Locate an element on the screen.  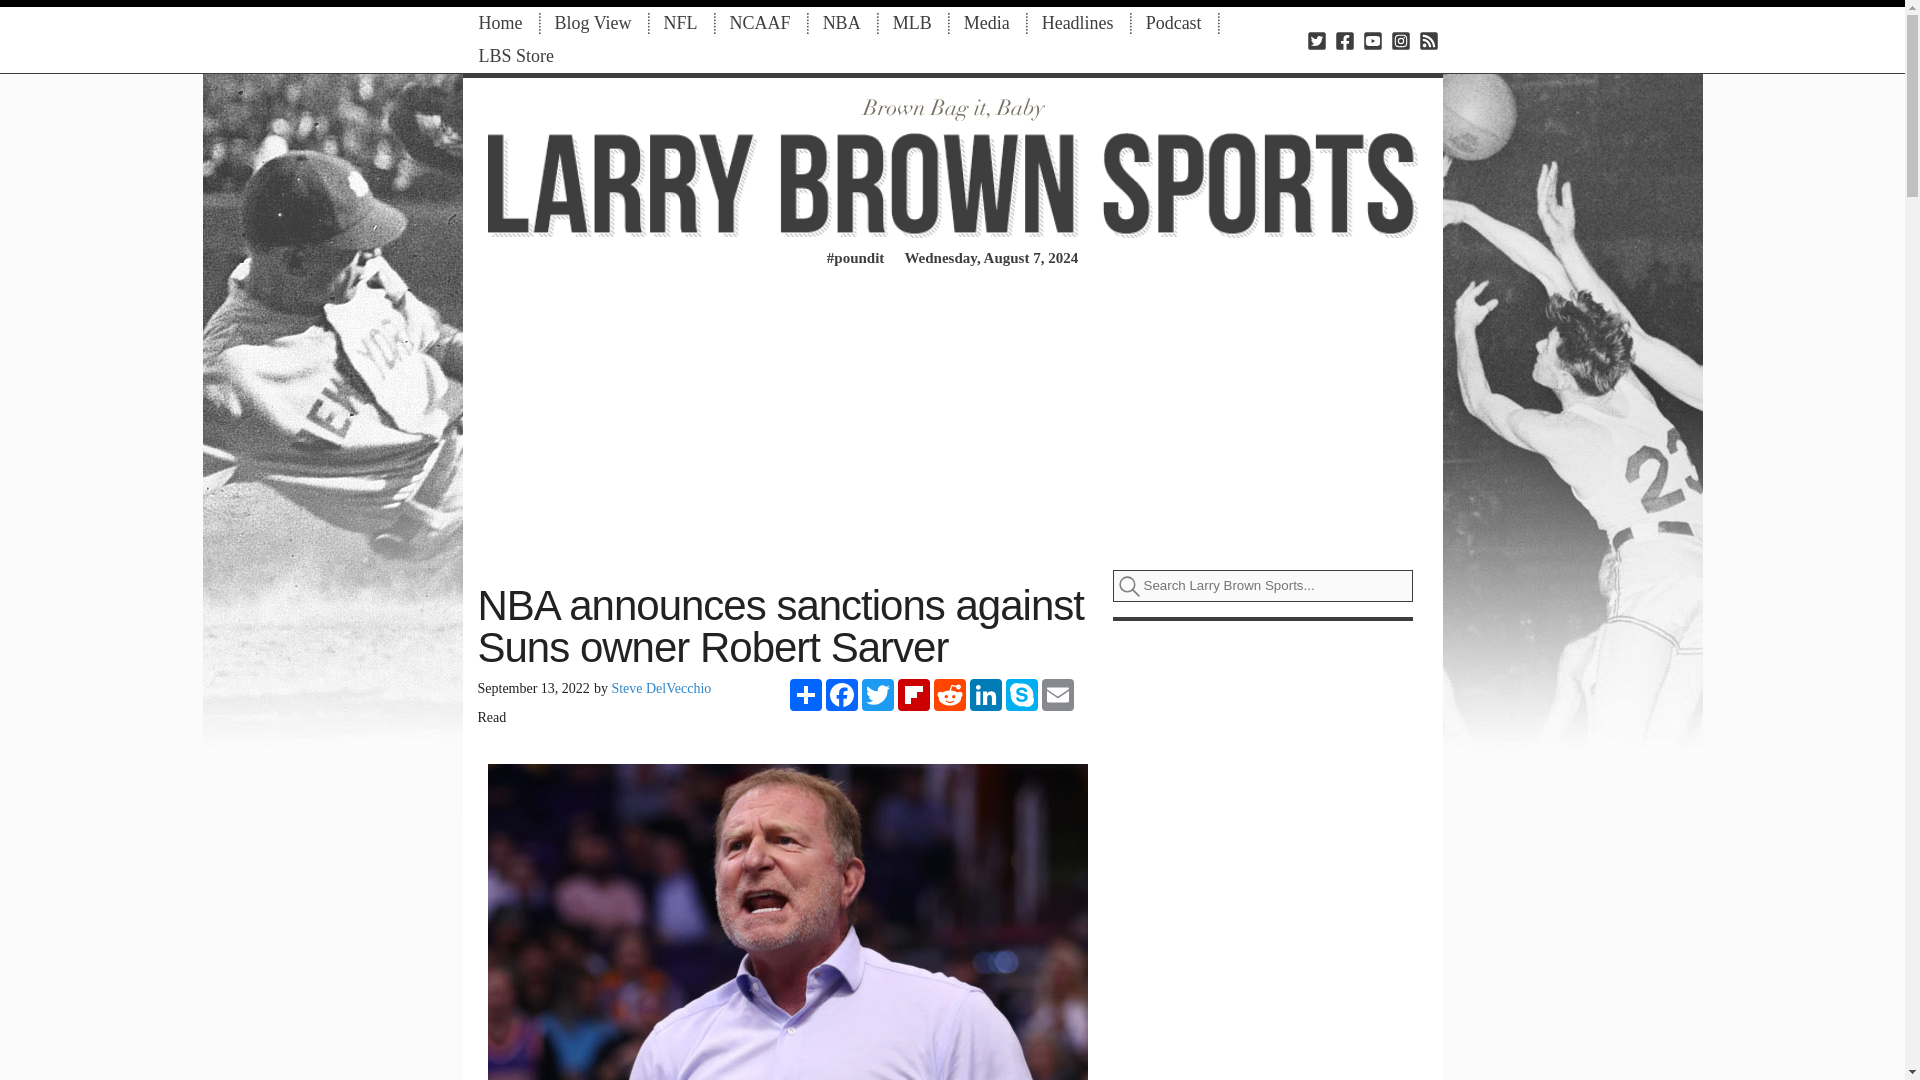
Facebook is located at coordinates (842, 694).